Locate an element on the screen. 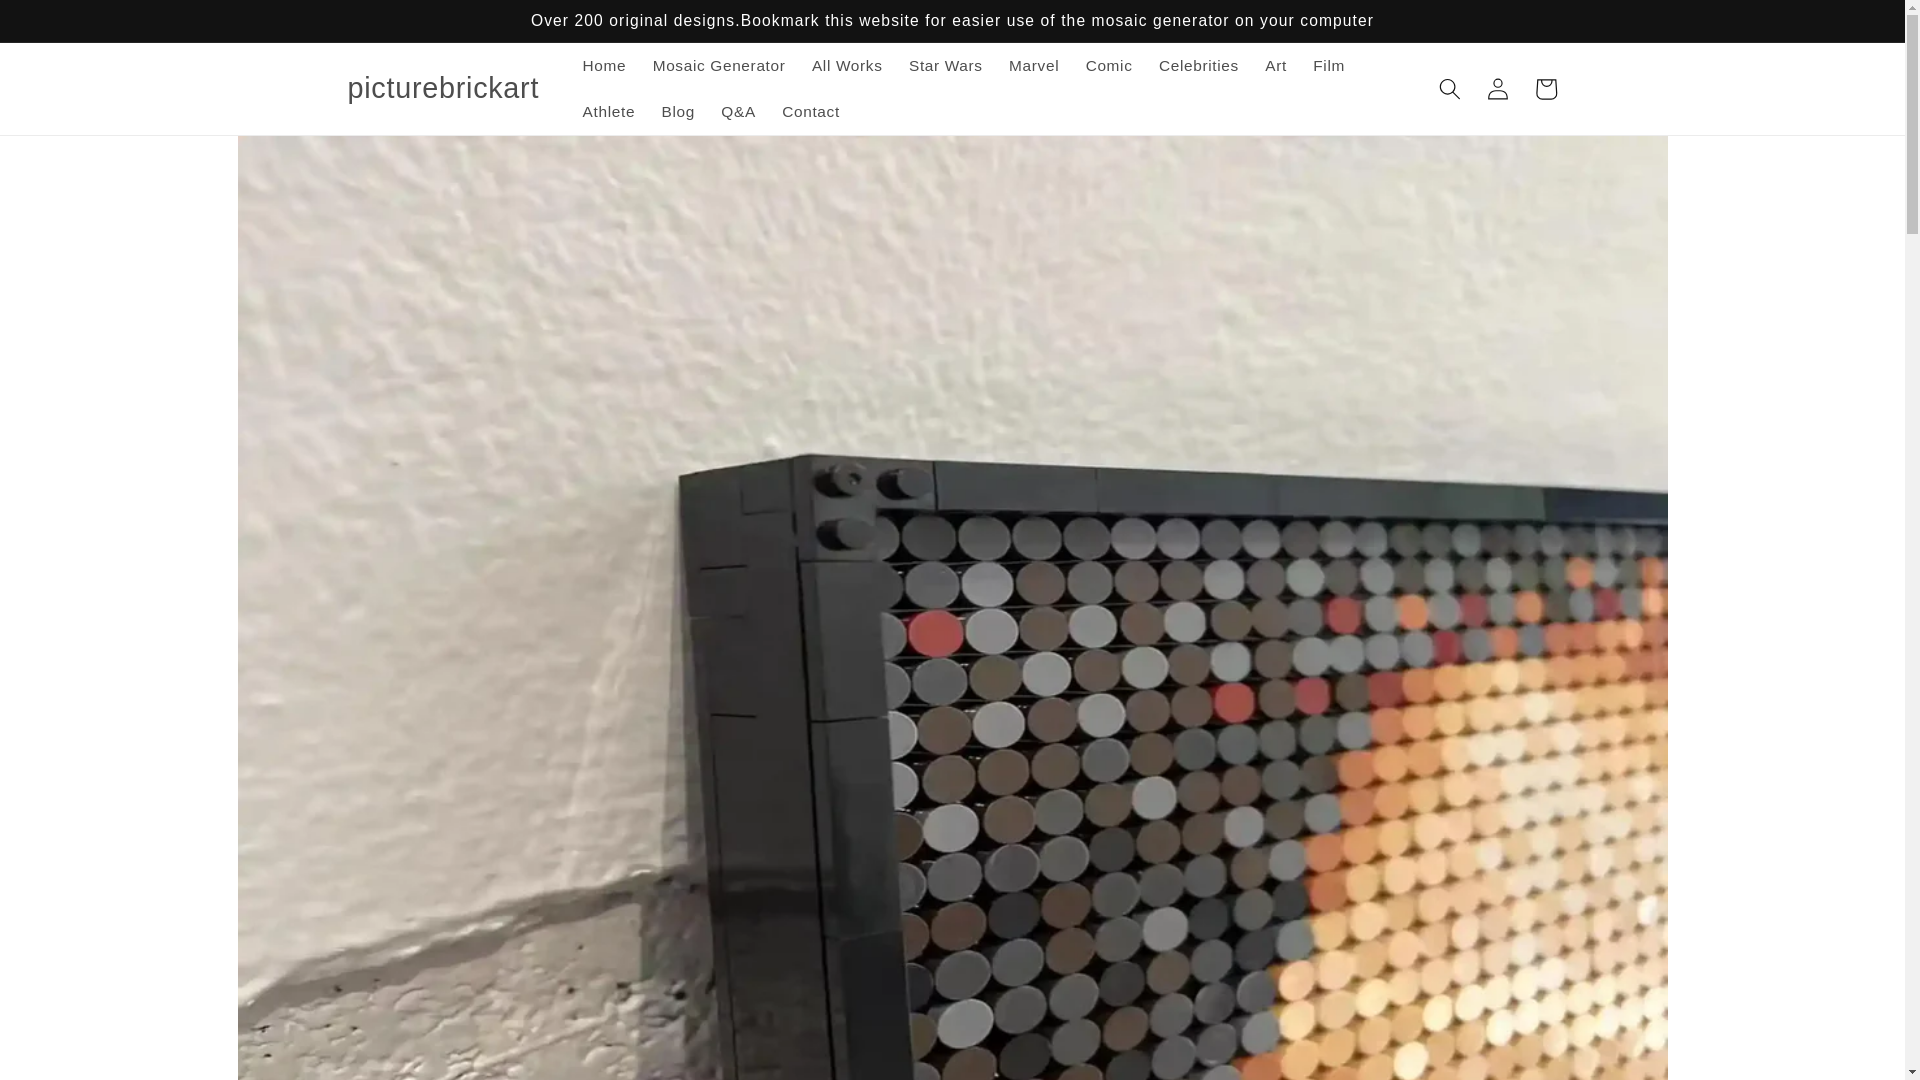 The height and width of the screenshot is (1080, 1920). Blog is located at coordinates (678, 112).